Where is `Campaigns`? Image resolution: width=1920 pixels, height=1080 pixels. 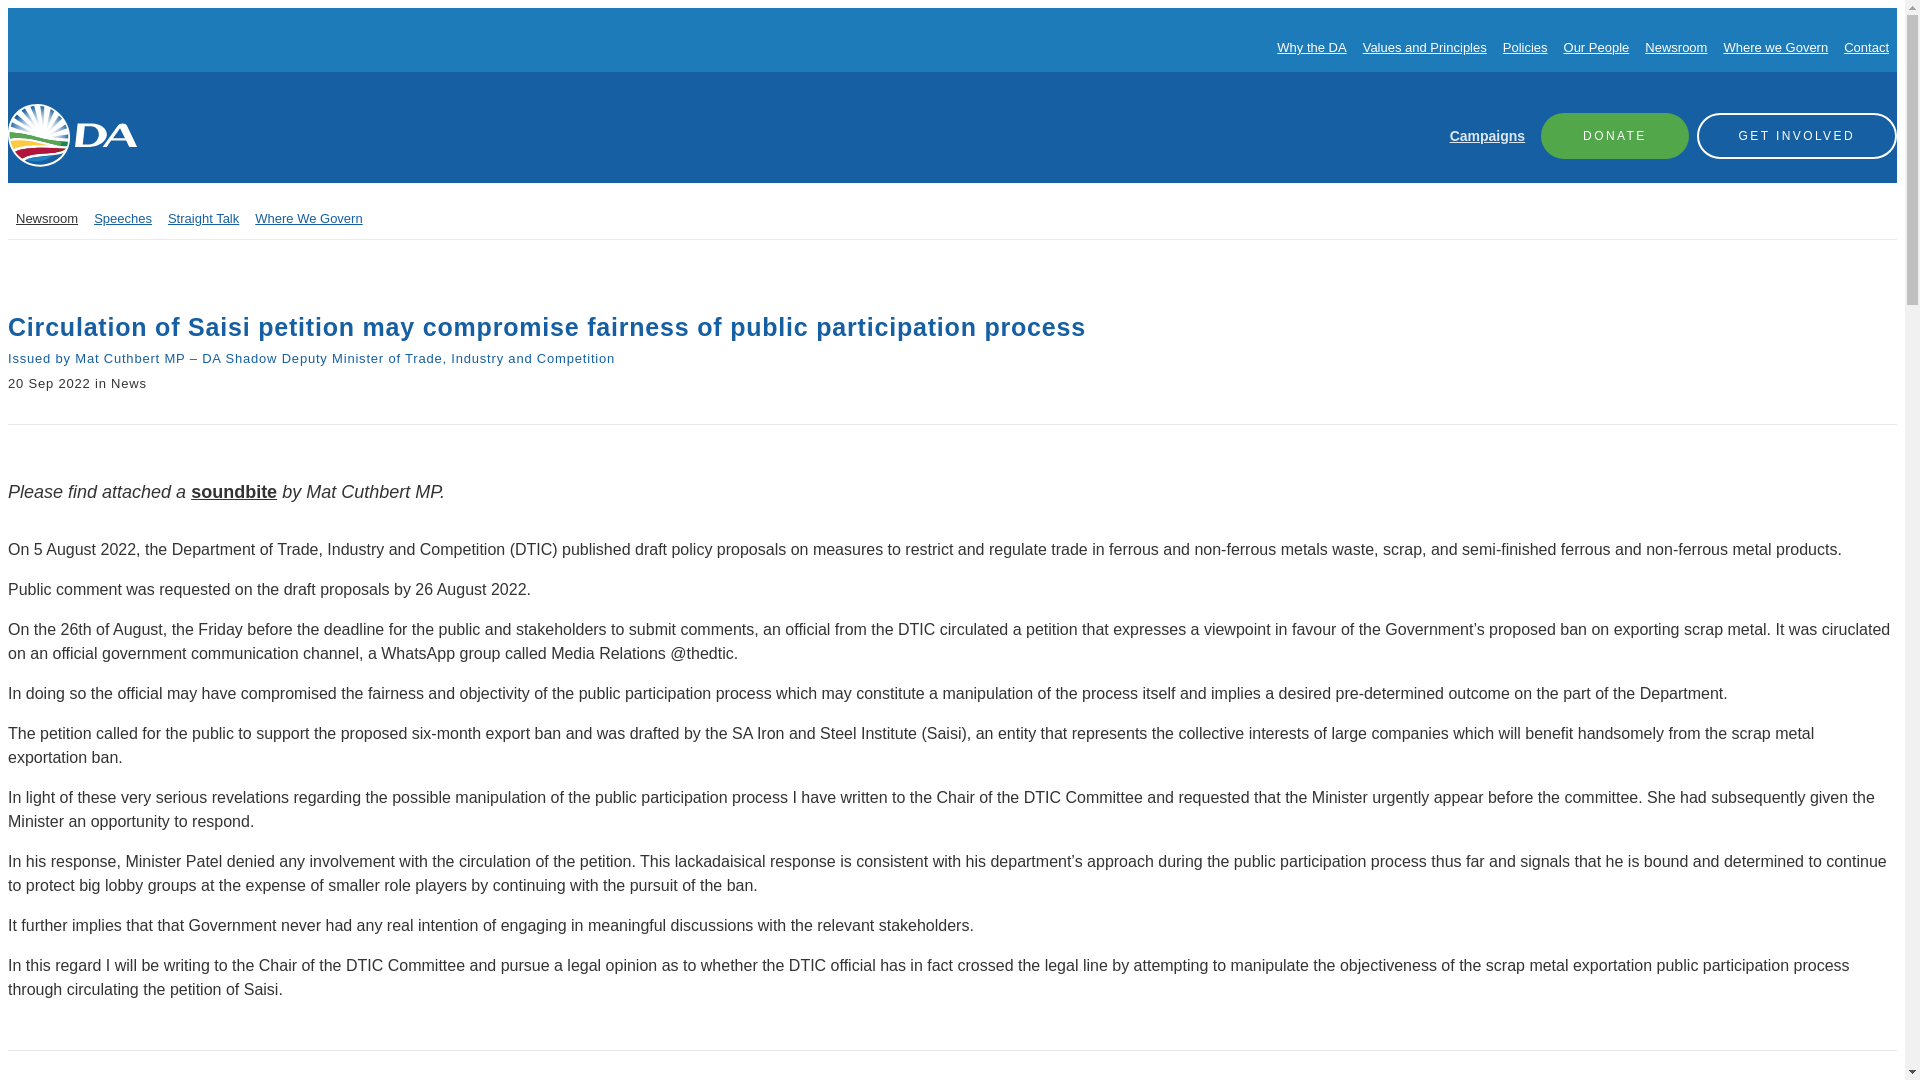 Campaigns is located at coordinates (1486, 136).